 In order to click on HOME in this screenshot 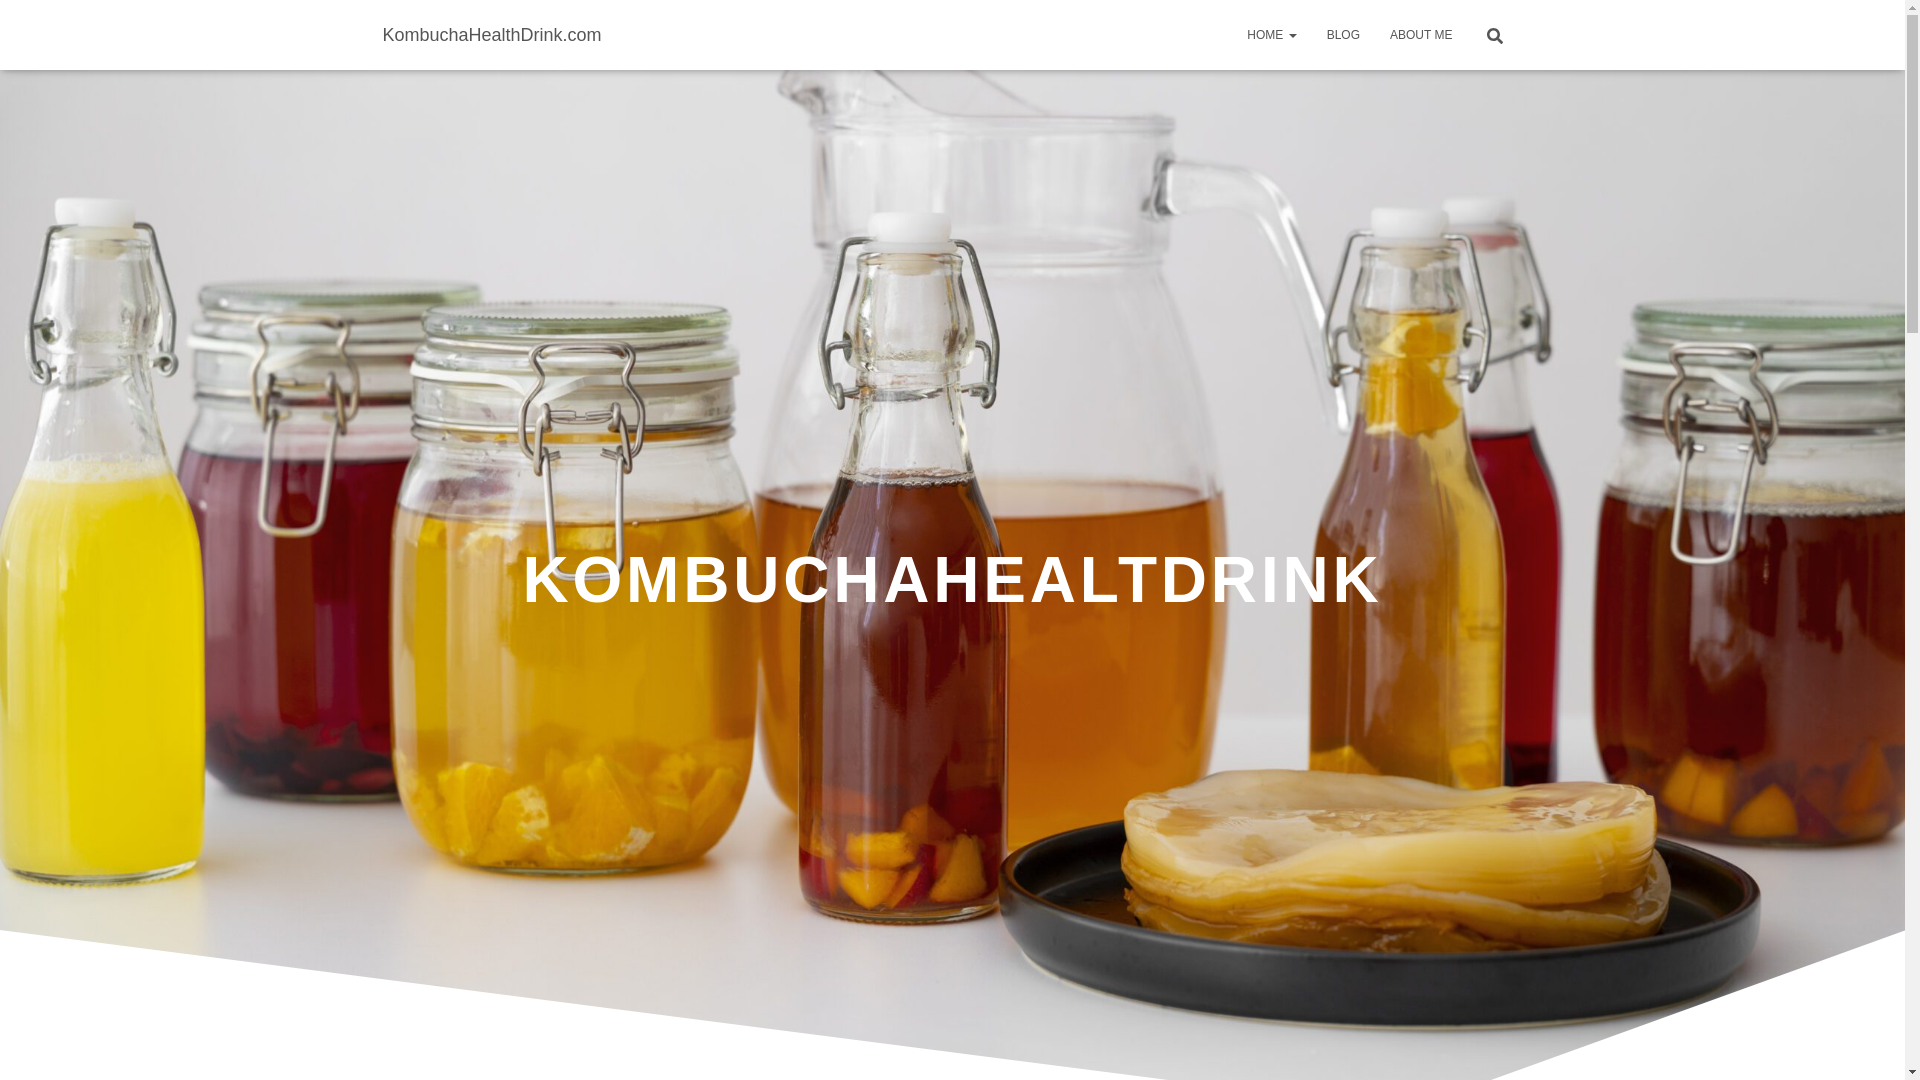, I will do `click(1272, 34)`.